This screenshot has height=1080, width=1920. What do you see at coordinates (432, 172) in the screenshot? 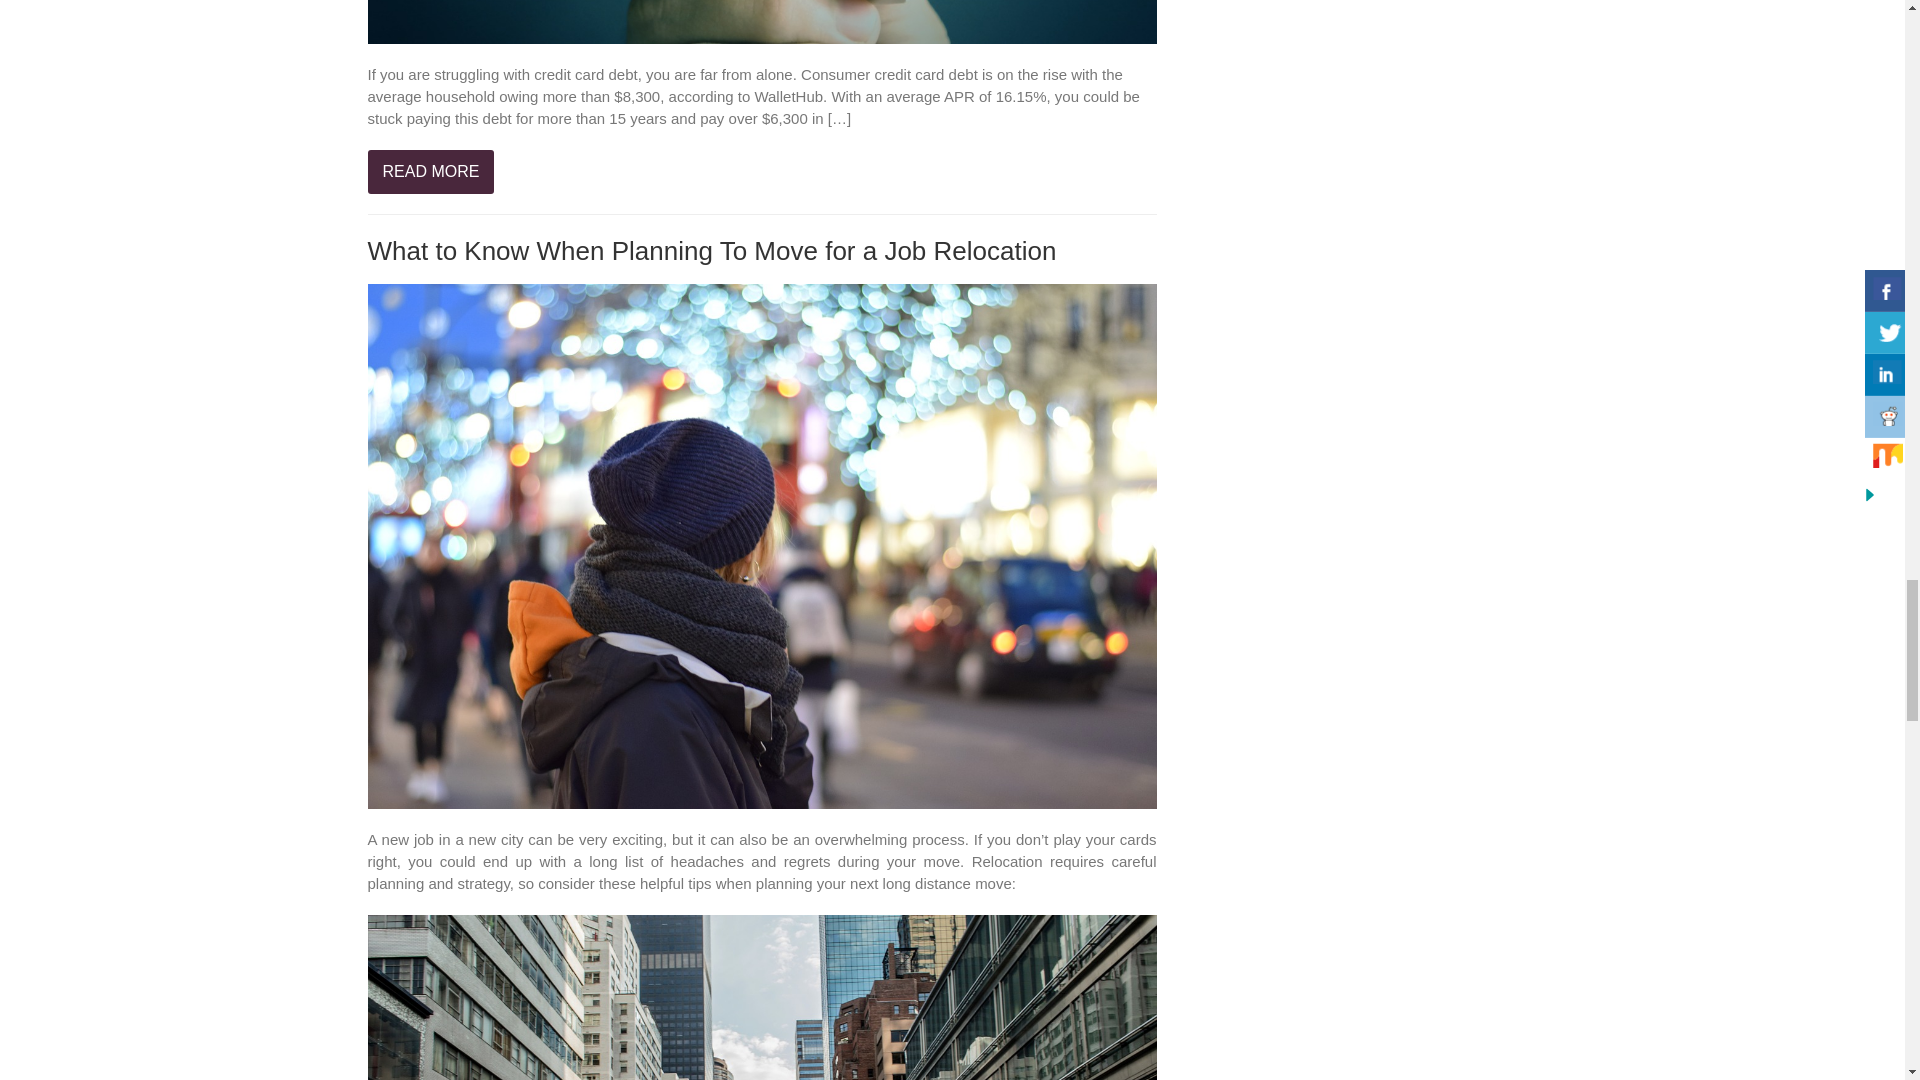
I see `READ MORE` at bounding box center [432, 172].